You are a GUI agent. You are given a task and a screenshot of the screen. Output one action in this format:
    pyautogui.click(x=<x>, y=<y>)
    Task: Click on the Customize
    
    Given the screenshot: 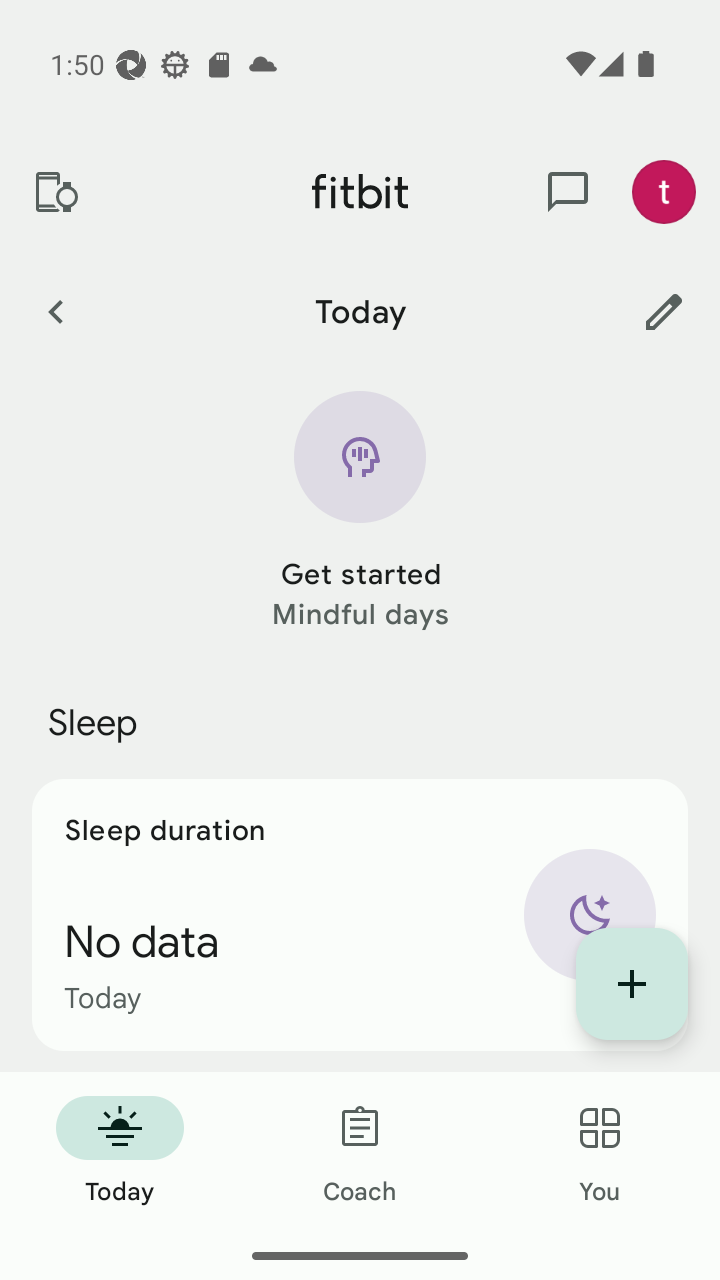 What is the action you would take?
    pyautogui.click(x=664, y=311)
    